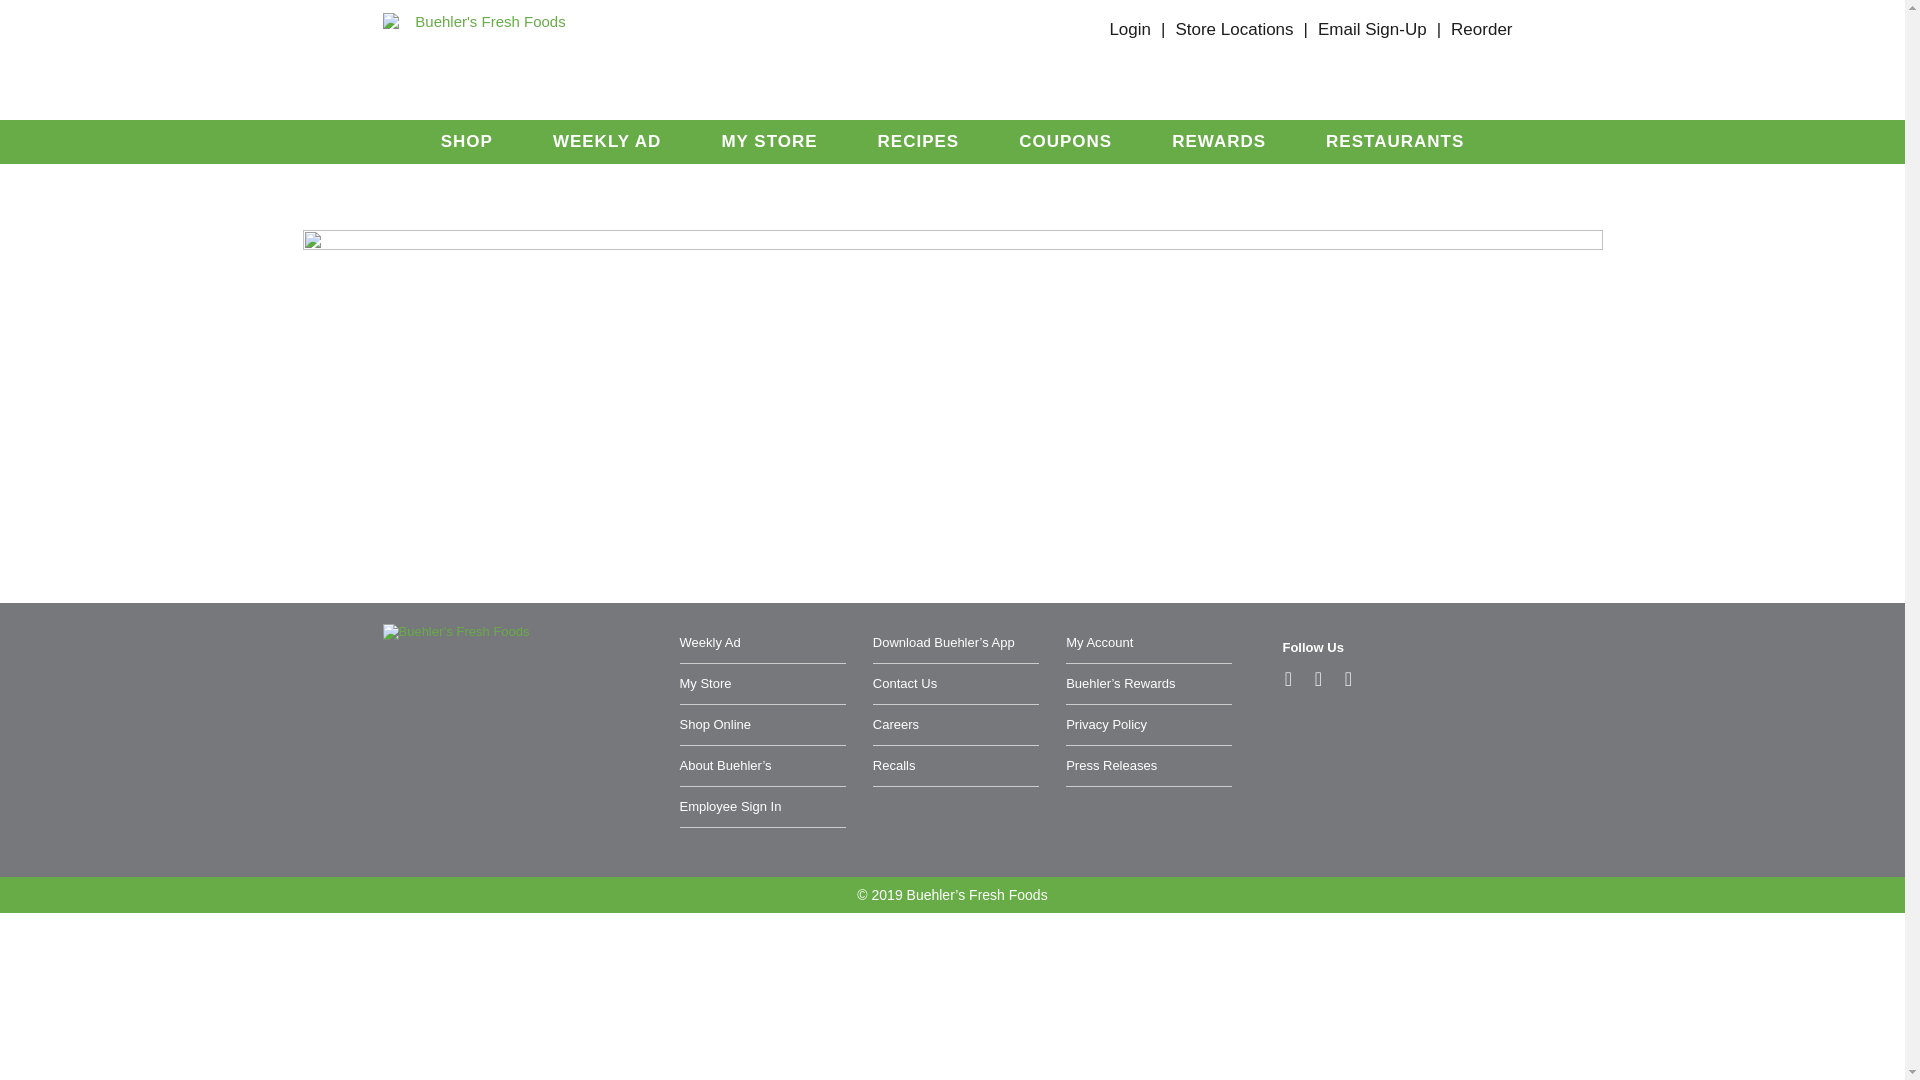  What do you see at coordinates (1219, 141) in the screenshot?
I see `REWARDS` at bounding box center [1219, 141].